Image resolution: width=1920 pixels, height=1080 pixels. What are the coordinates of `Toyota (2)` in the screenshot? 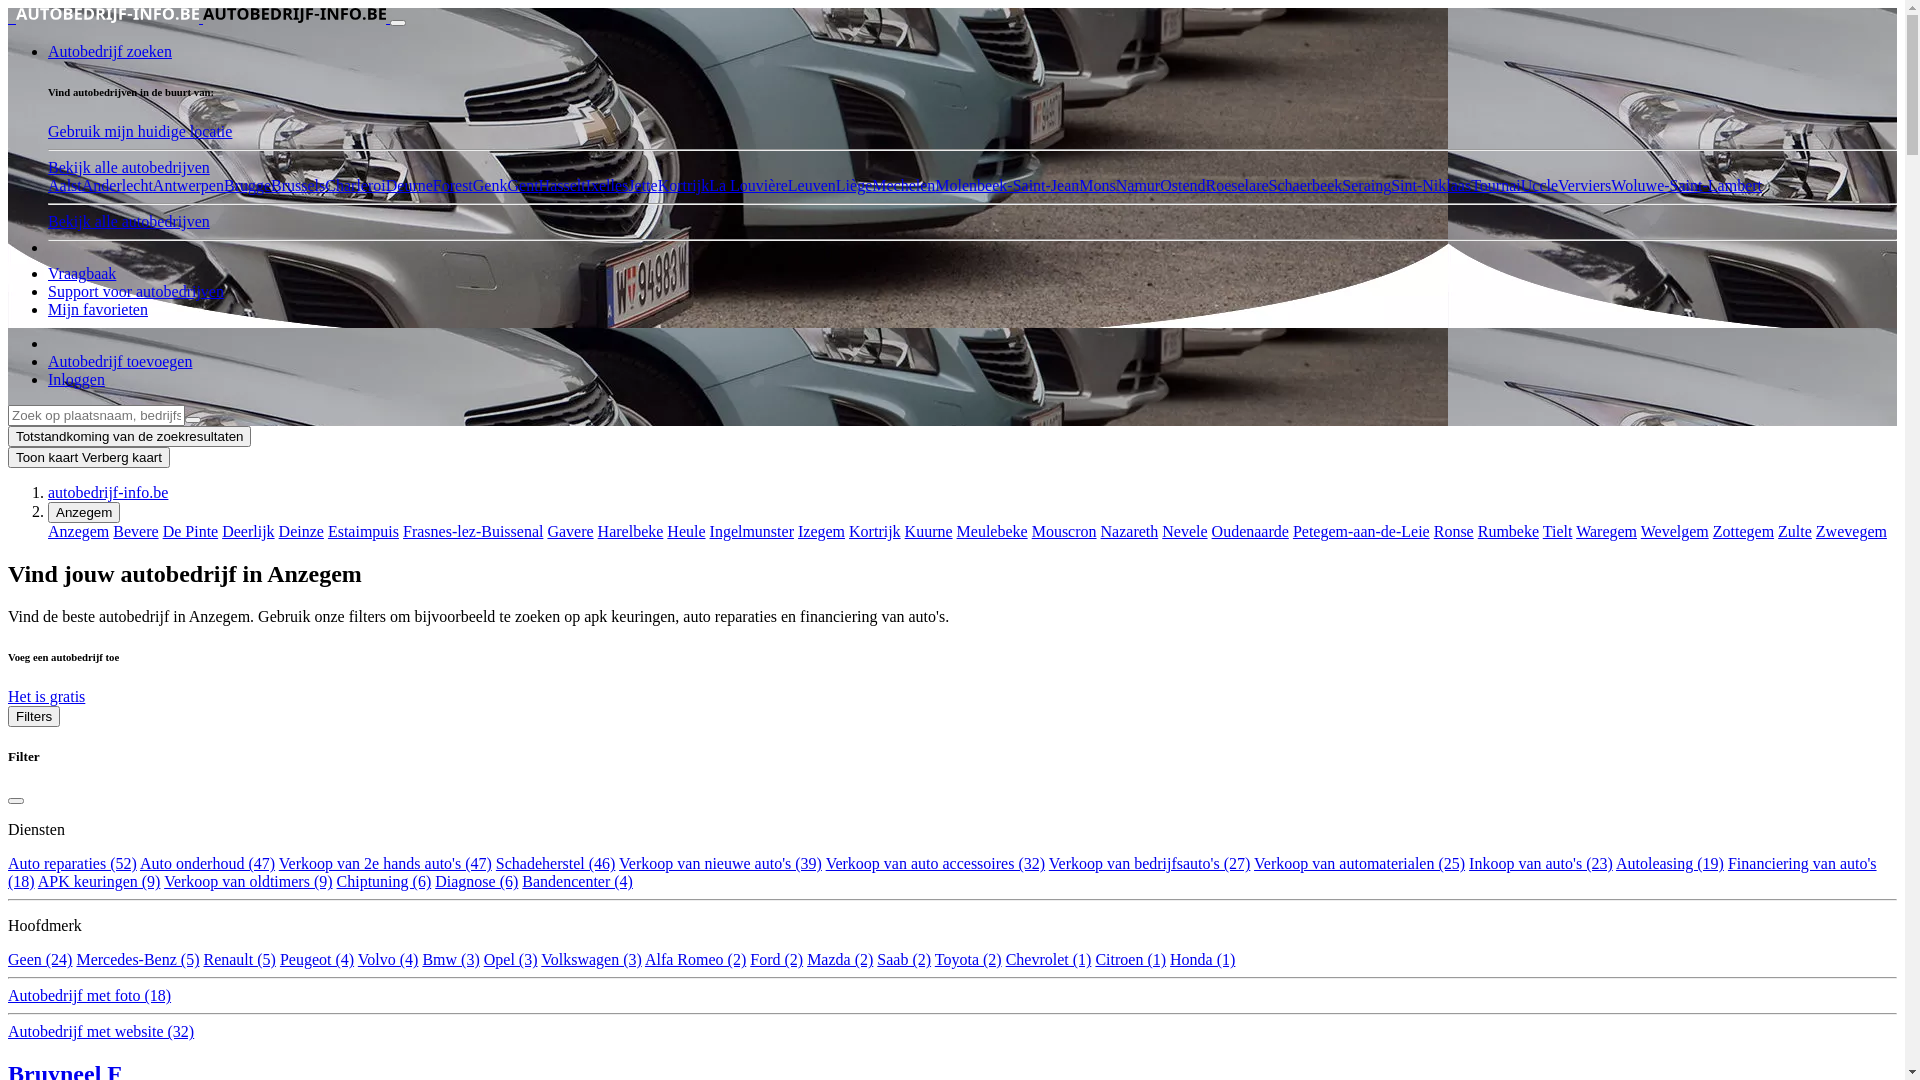 It's located at (968, 960).